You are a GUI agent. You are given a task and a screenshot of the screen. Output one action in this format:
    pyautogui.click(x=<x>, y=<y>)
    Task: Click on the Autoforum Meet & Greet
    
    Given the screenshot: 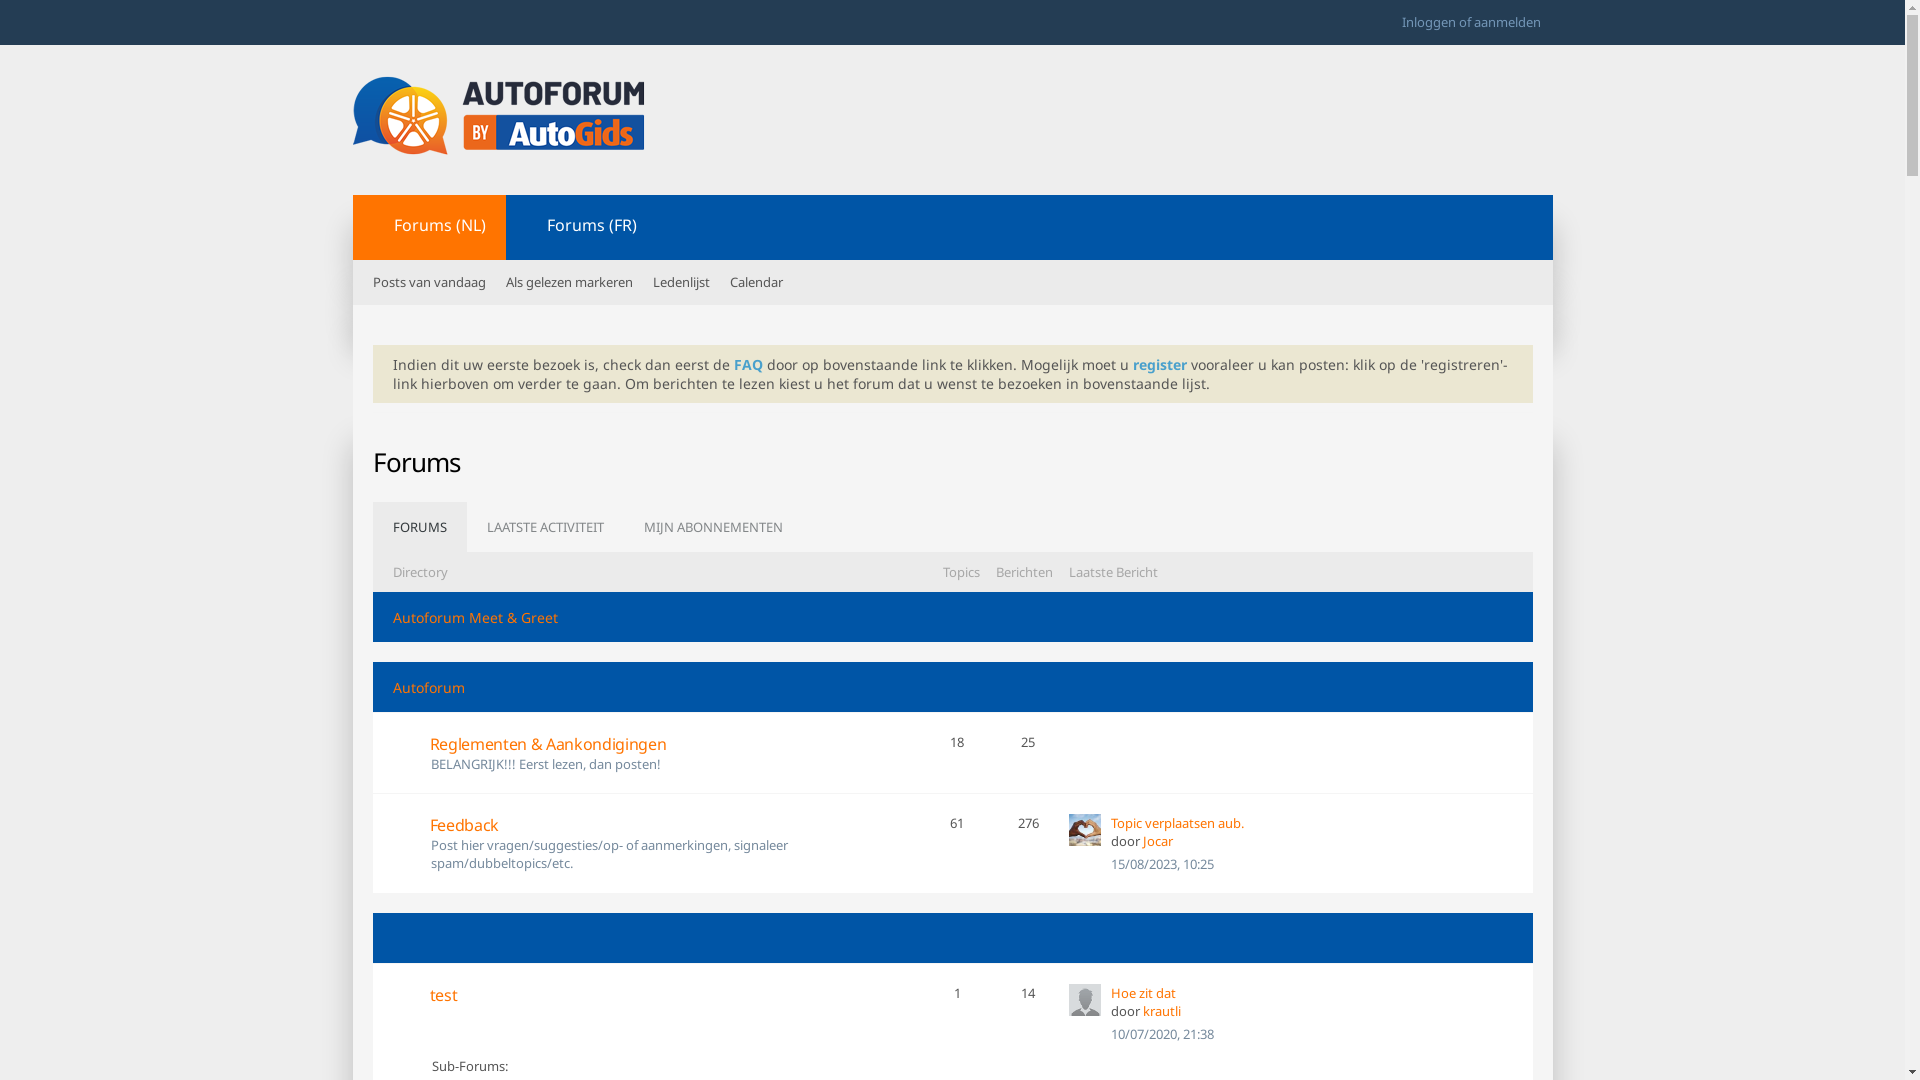 What is the action you would take?
    pyautogui.click(x=474, y=618)
    